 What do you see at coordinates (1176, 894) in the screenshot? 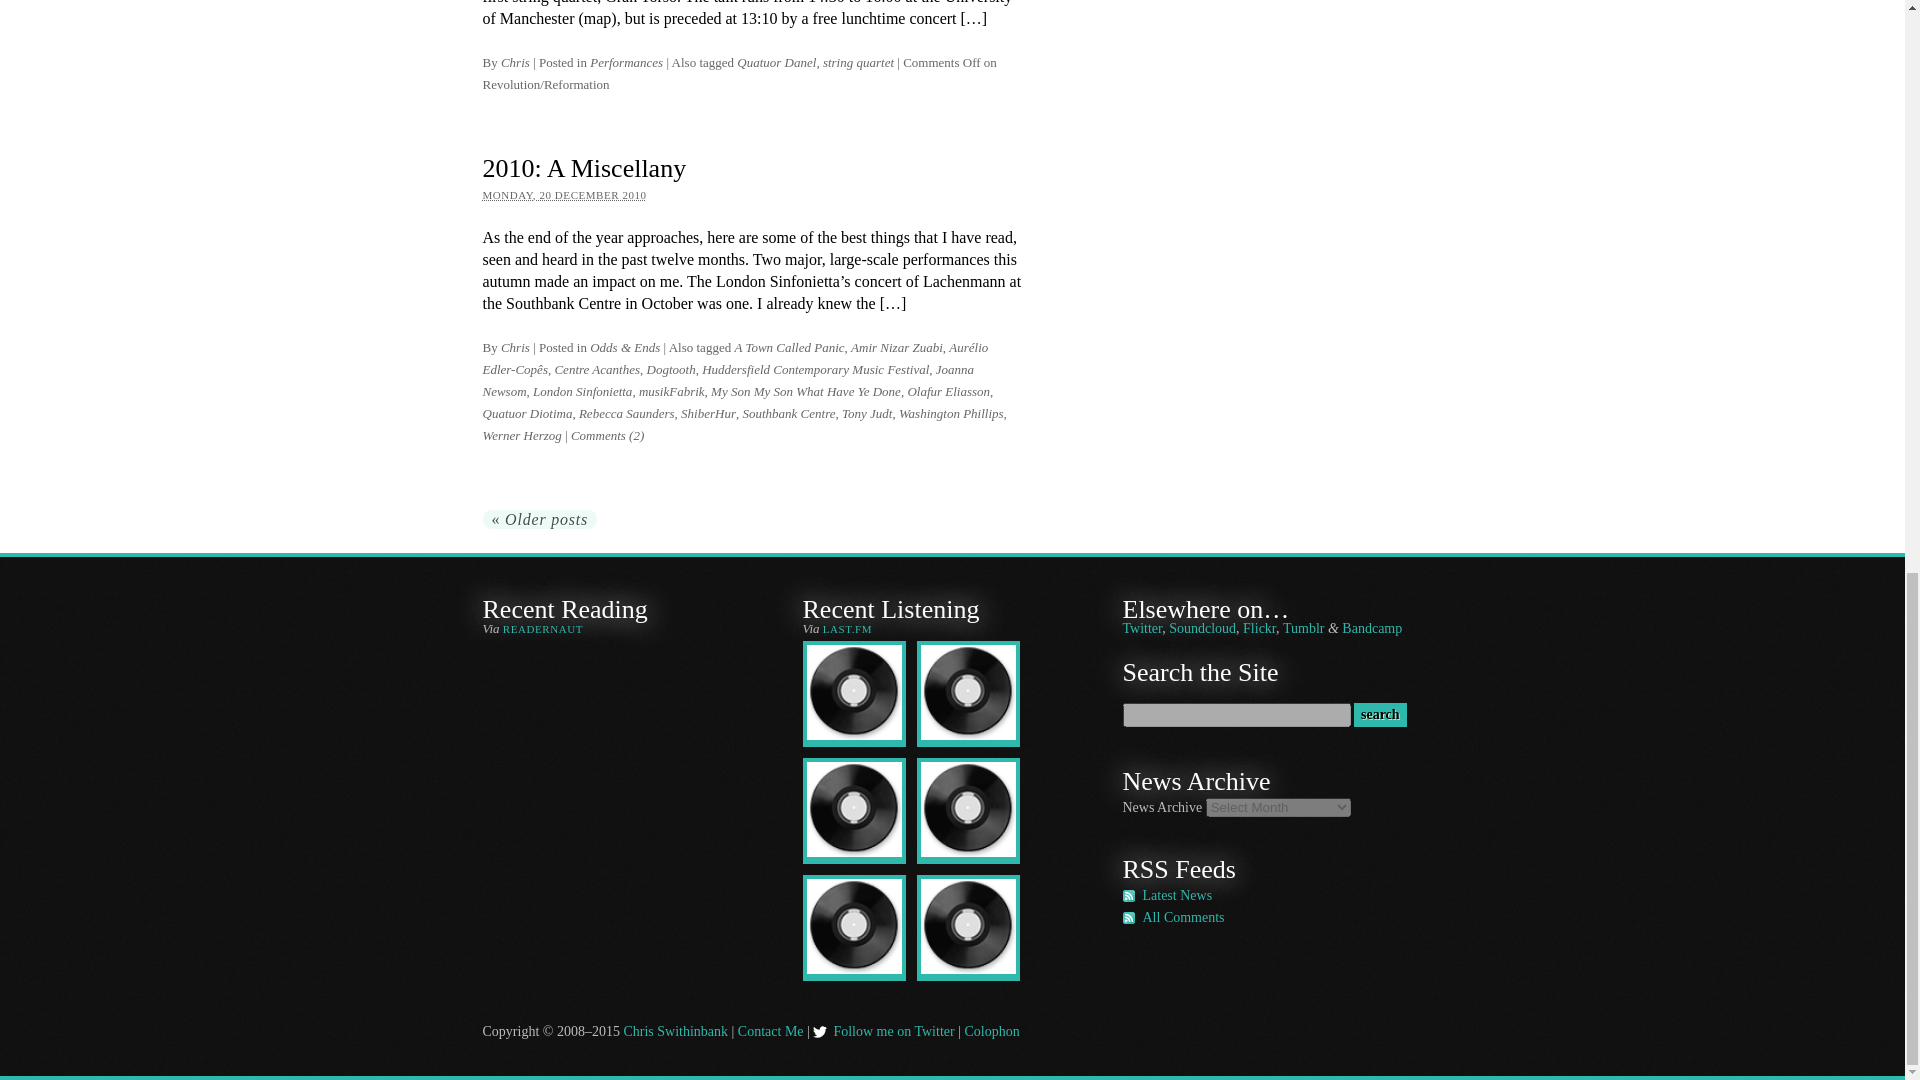
I see `Chris Swithinbank Posts RSS feed` at bounding box center [1176, 894].